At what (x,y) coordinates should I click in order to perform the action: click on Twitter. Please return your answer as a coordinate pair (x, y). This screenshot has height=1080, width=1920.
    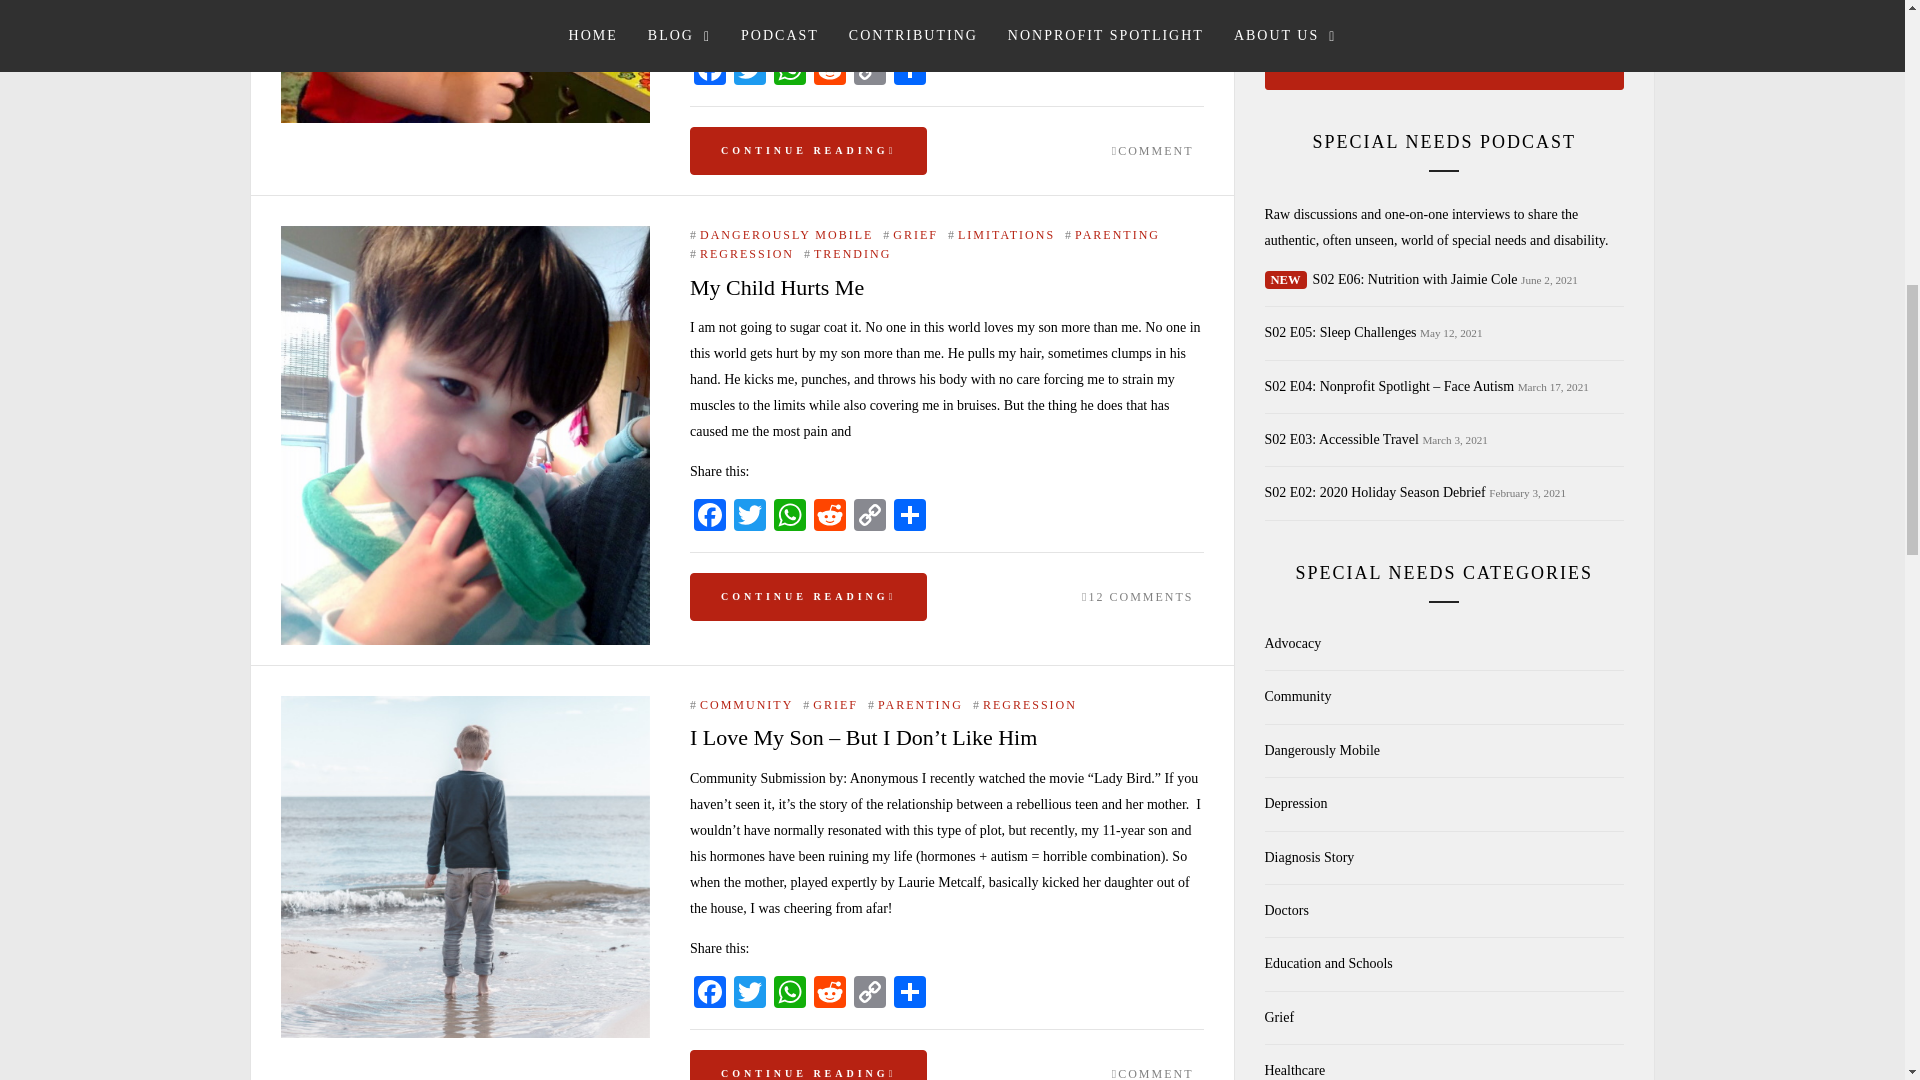
    Looking at the image, I should click on (749, 70).